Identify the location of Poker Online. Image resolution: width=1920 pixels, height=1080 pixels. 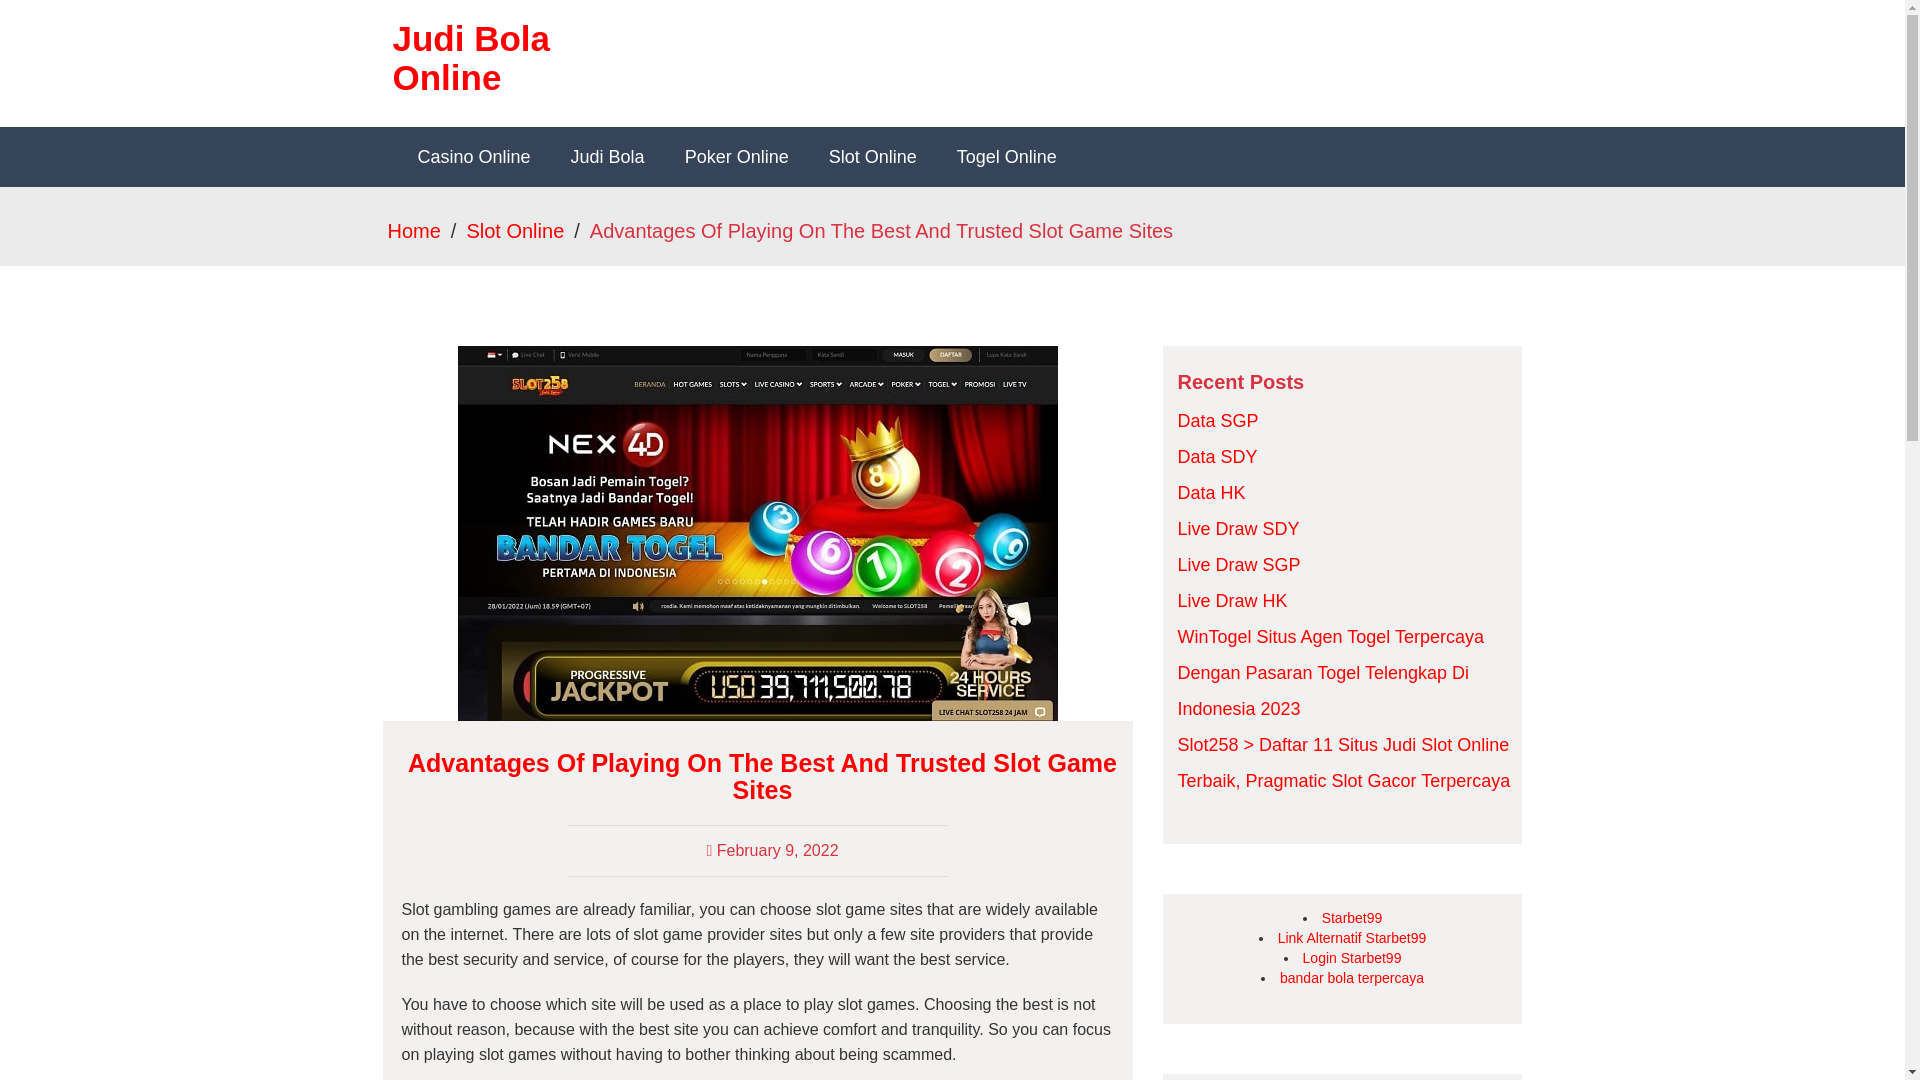
(736, 156).